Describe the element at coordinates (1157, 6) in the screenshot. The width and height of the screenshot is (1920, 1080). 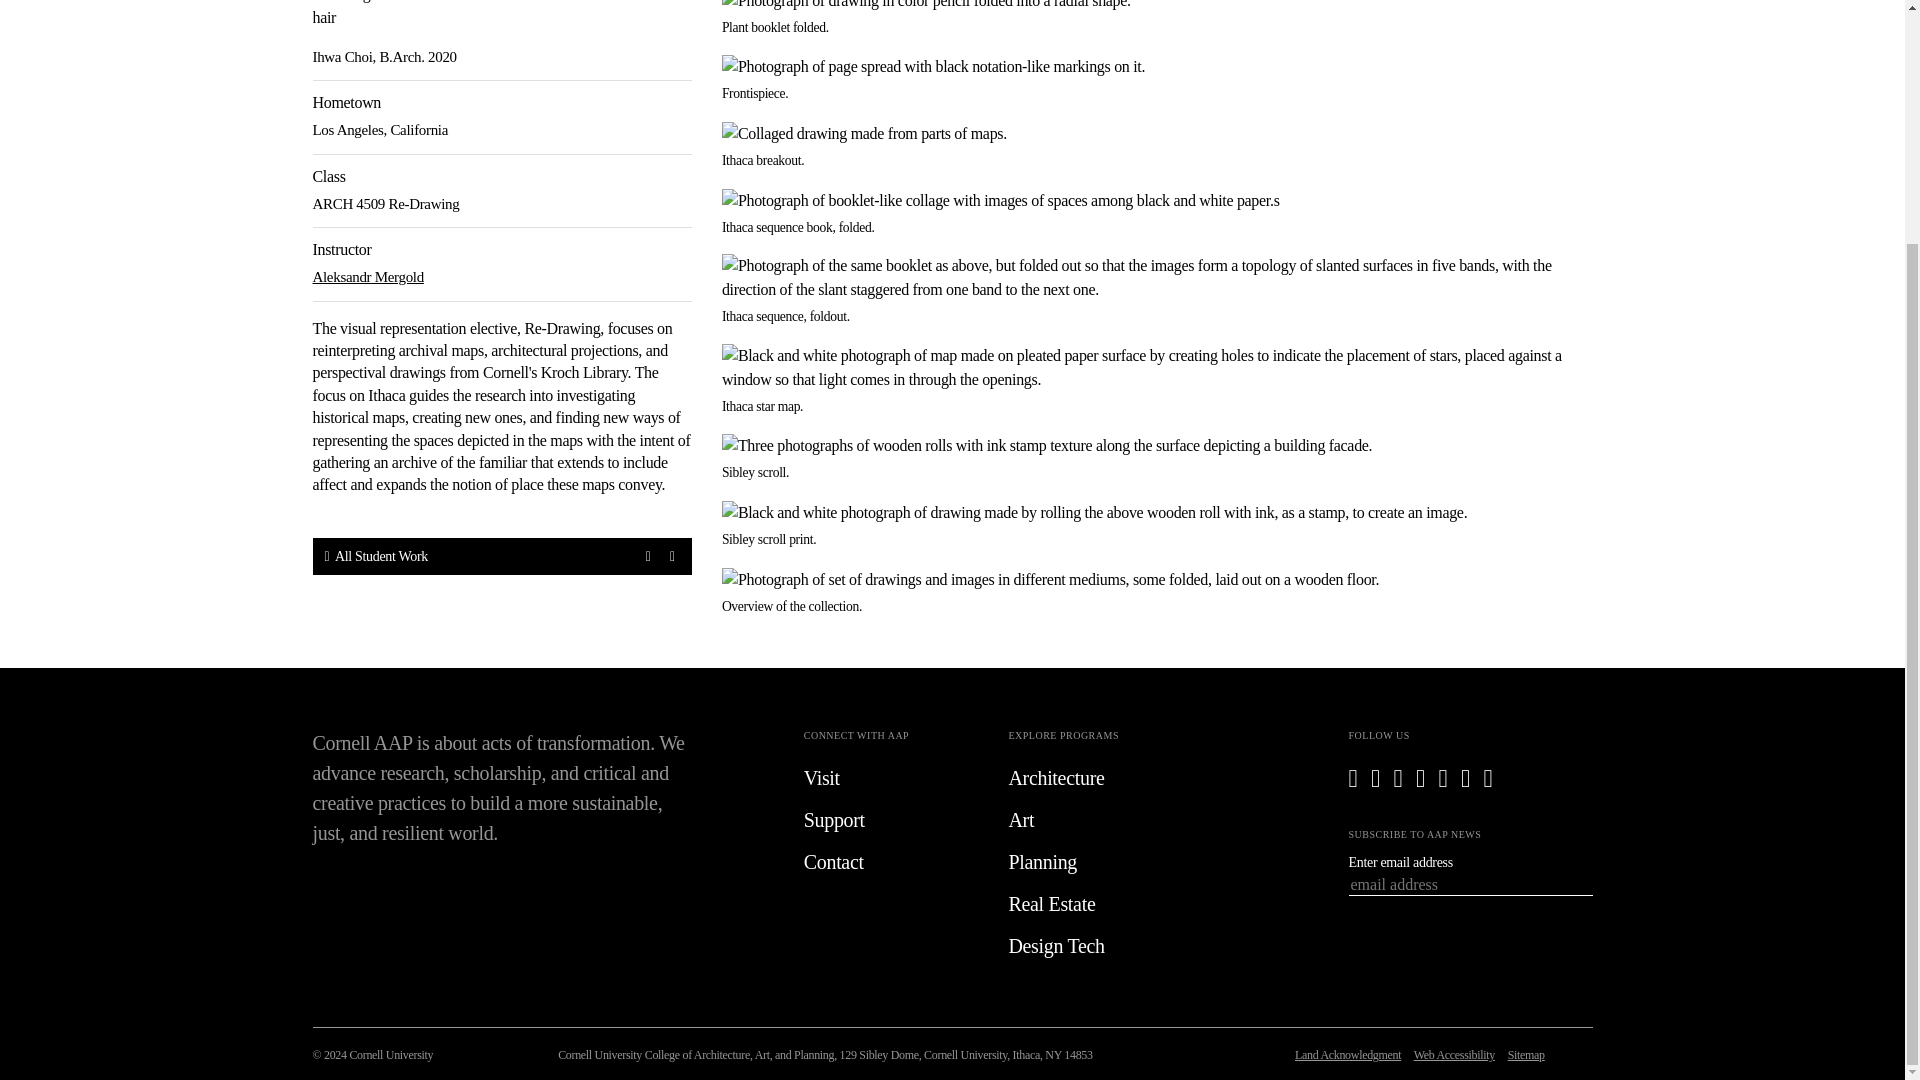
I see `Work by Ihwa Choi.` at that location.